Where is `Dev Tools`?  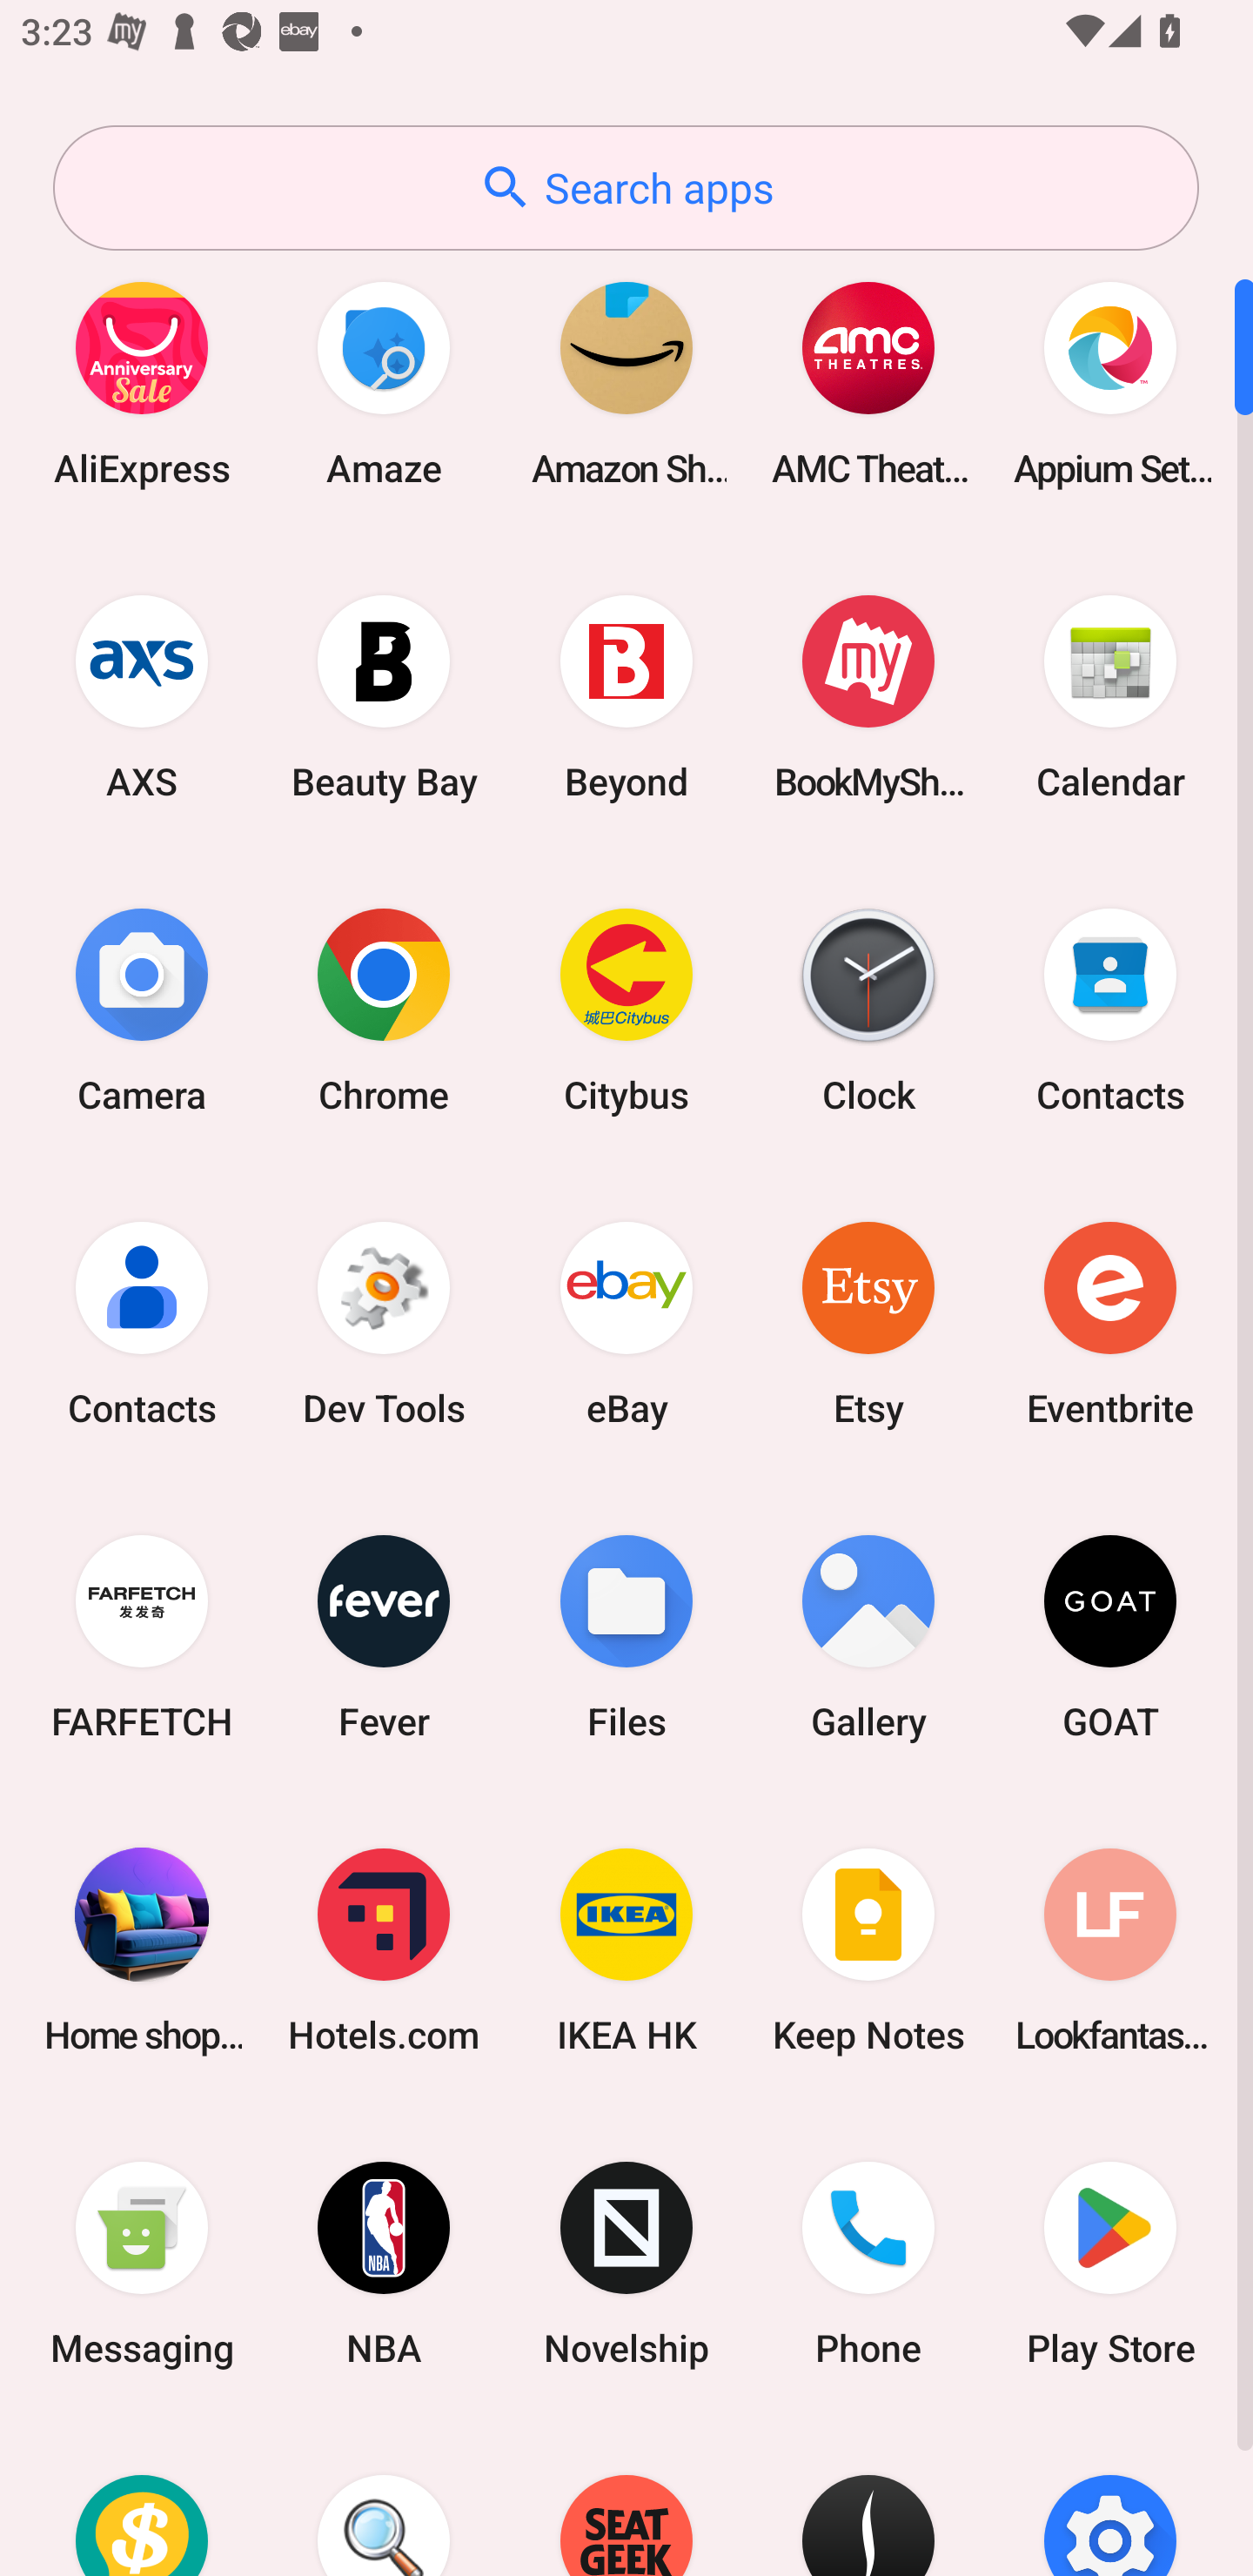
Dev Tools is located at coordinates (384, 1323).